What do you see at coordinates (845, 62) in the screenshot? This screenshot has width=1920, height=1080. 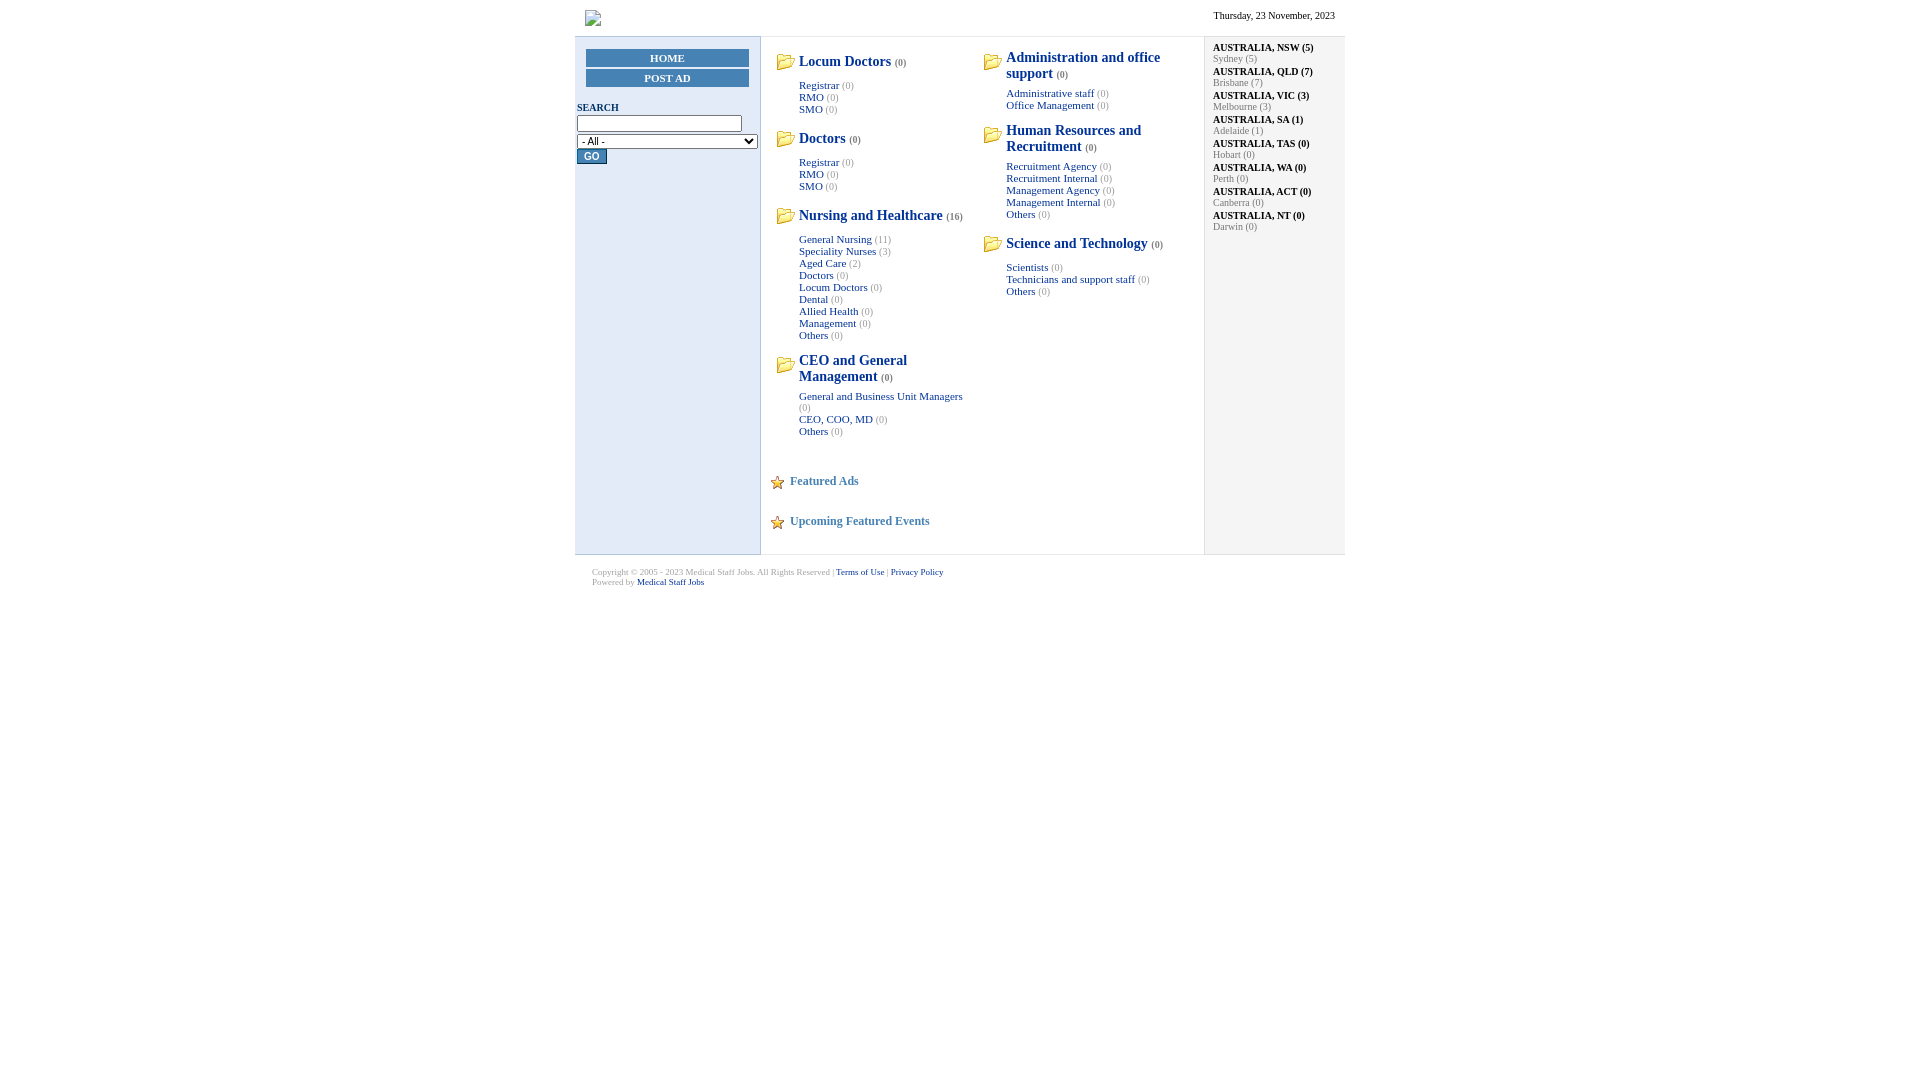 I see `Locum Doctors` at bounding box center [845, 62].